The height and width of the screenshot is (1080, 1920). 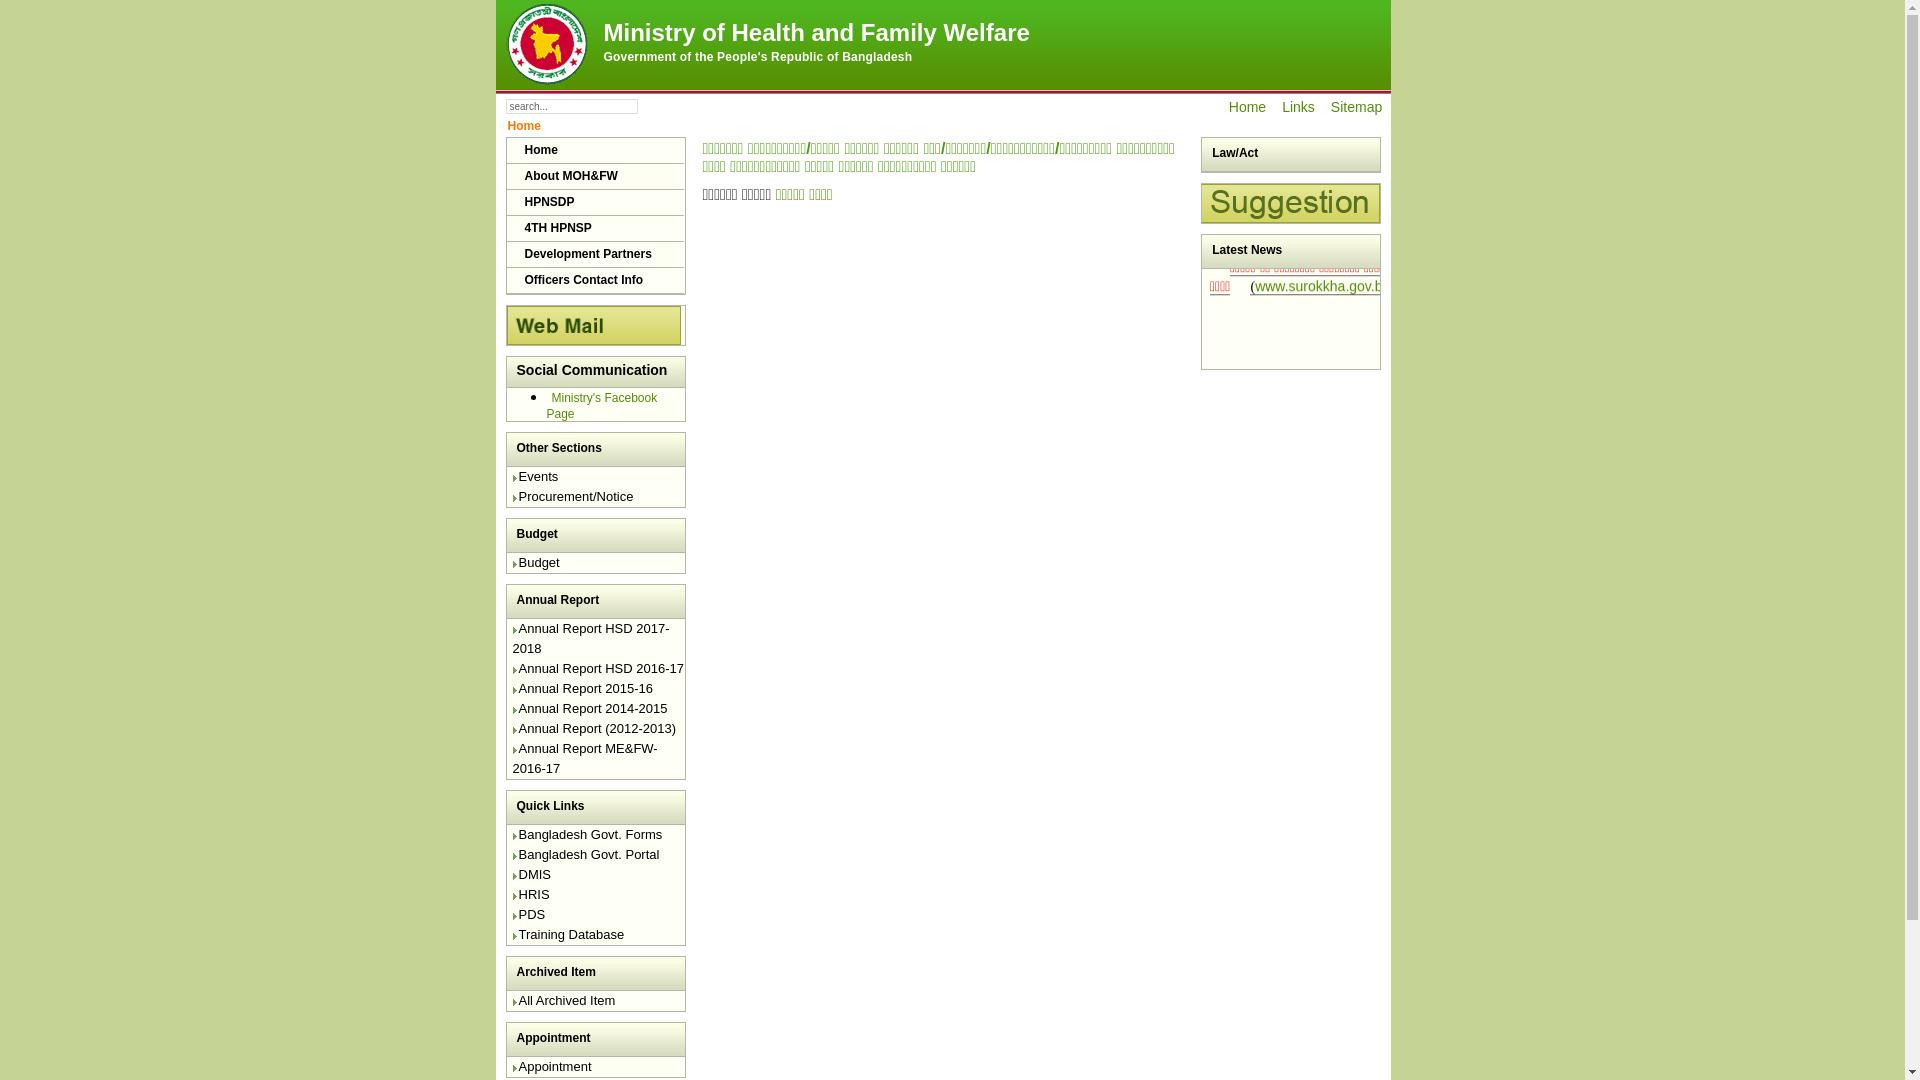 I want to click on About MOH&FW, so click(x=594, y=177).